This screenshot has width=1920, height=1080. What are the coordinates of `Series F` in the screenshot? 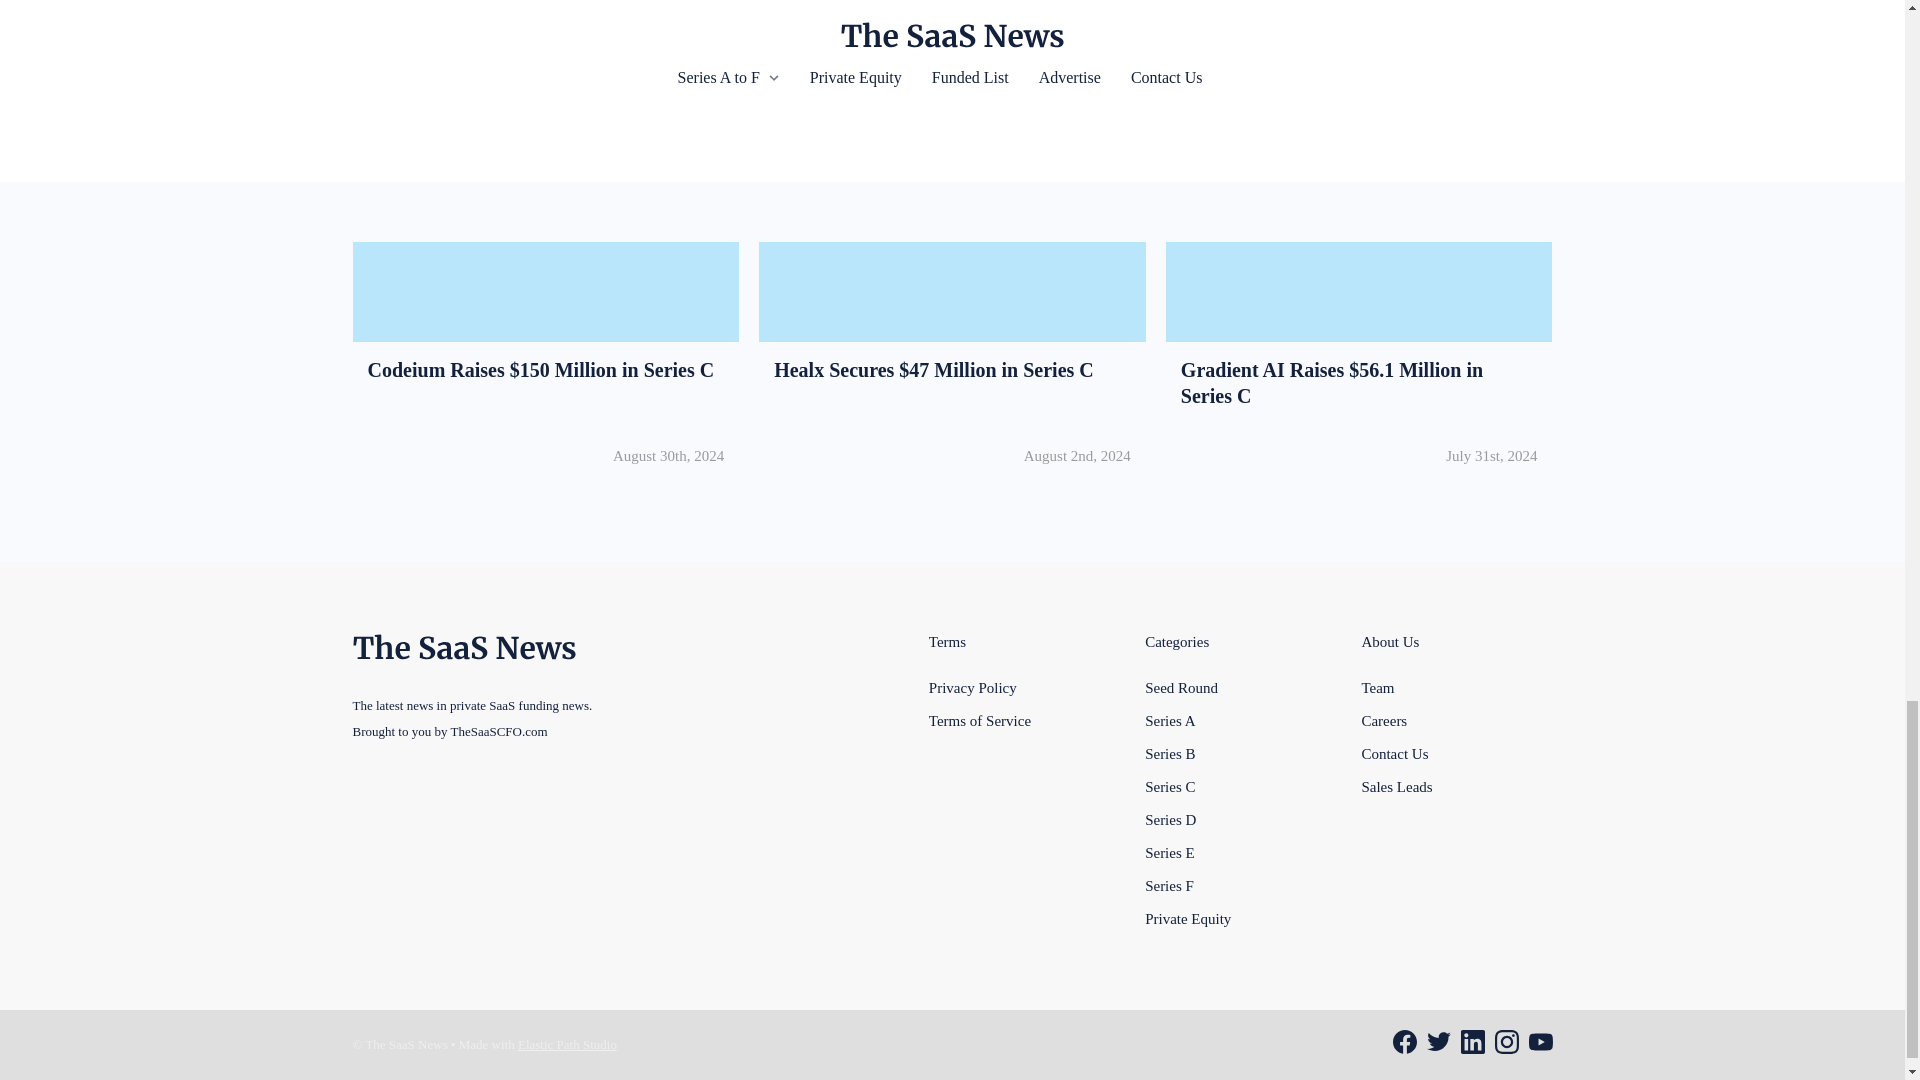 It's located at (1169, 884).